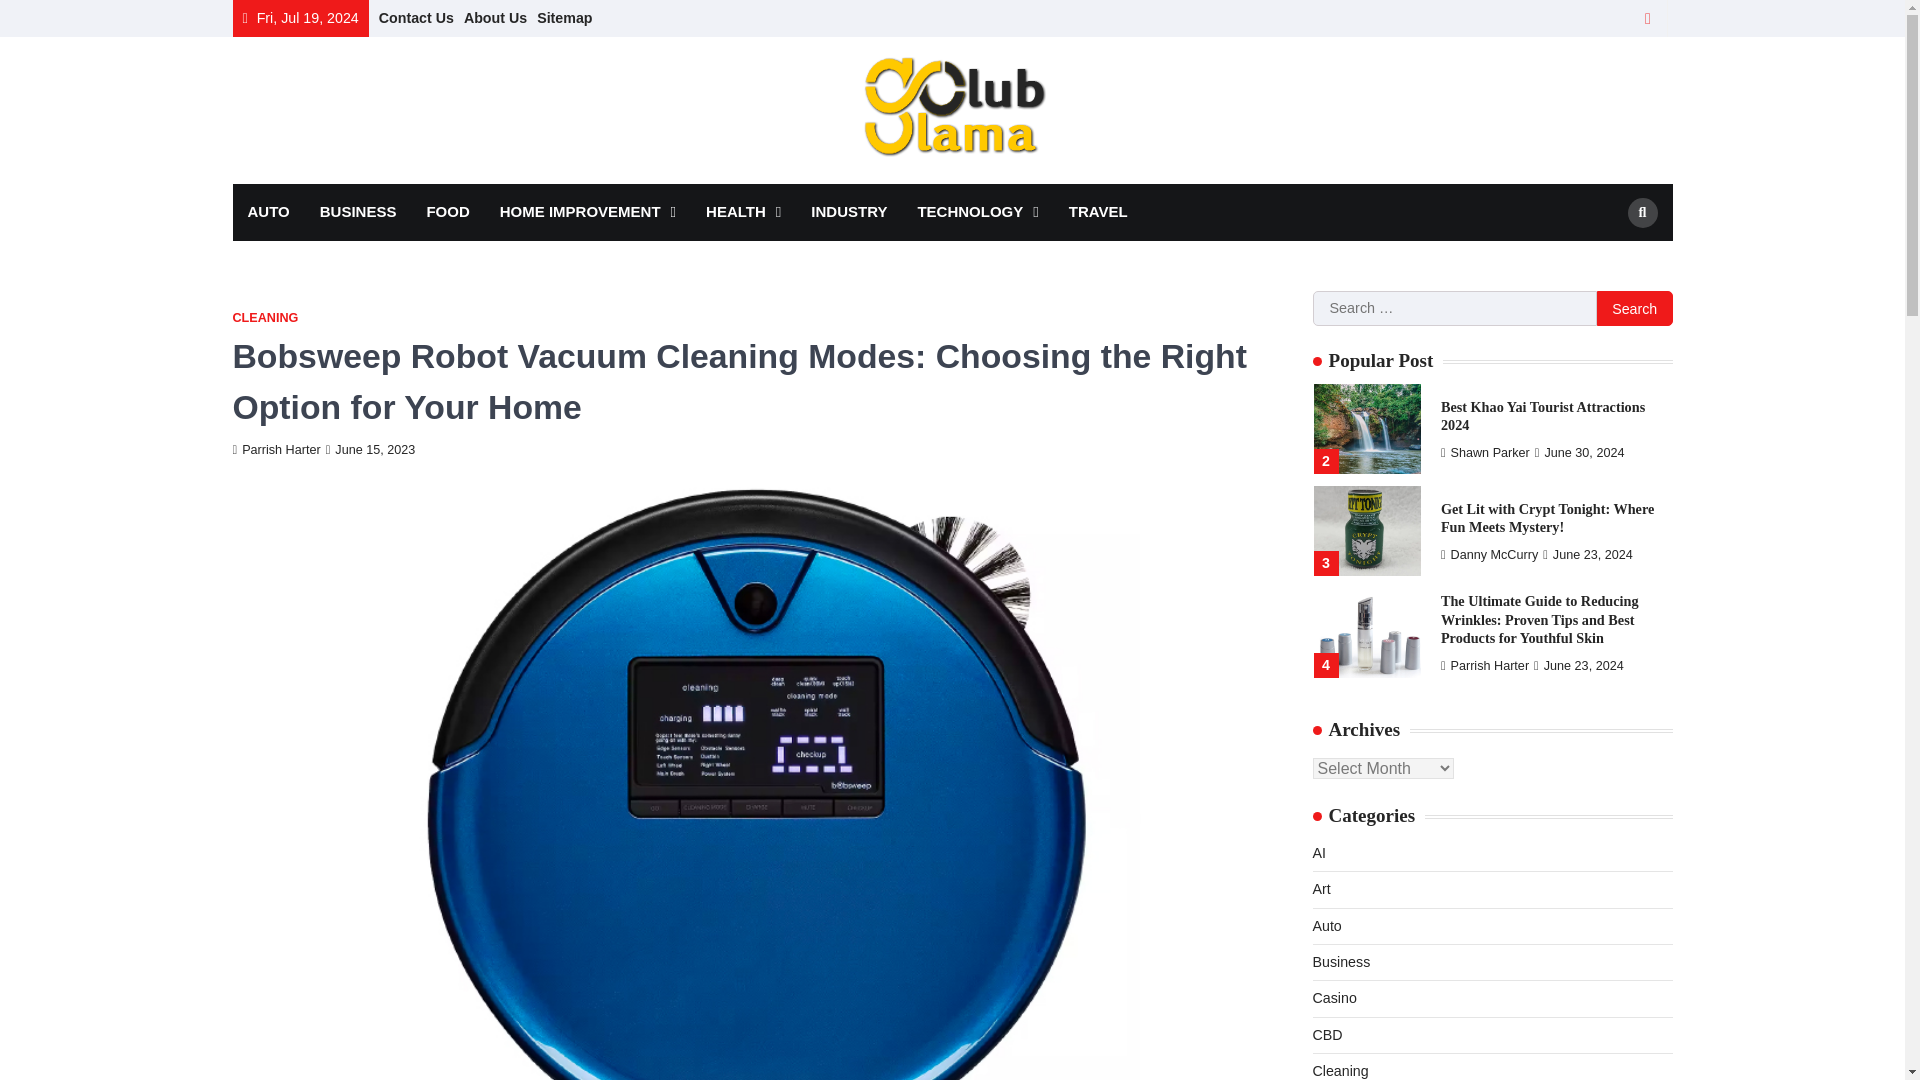 Image resolution: width=1920 pixels, height=1080 pixels. What do you see at coordinates (849, 212) in the screenshot?
I see `INDUSTRY` at bounding box center [849, 212].